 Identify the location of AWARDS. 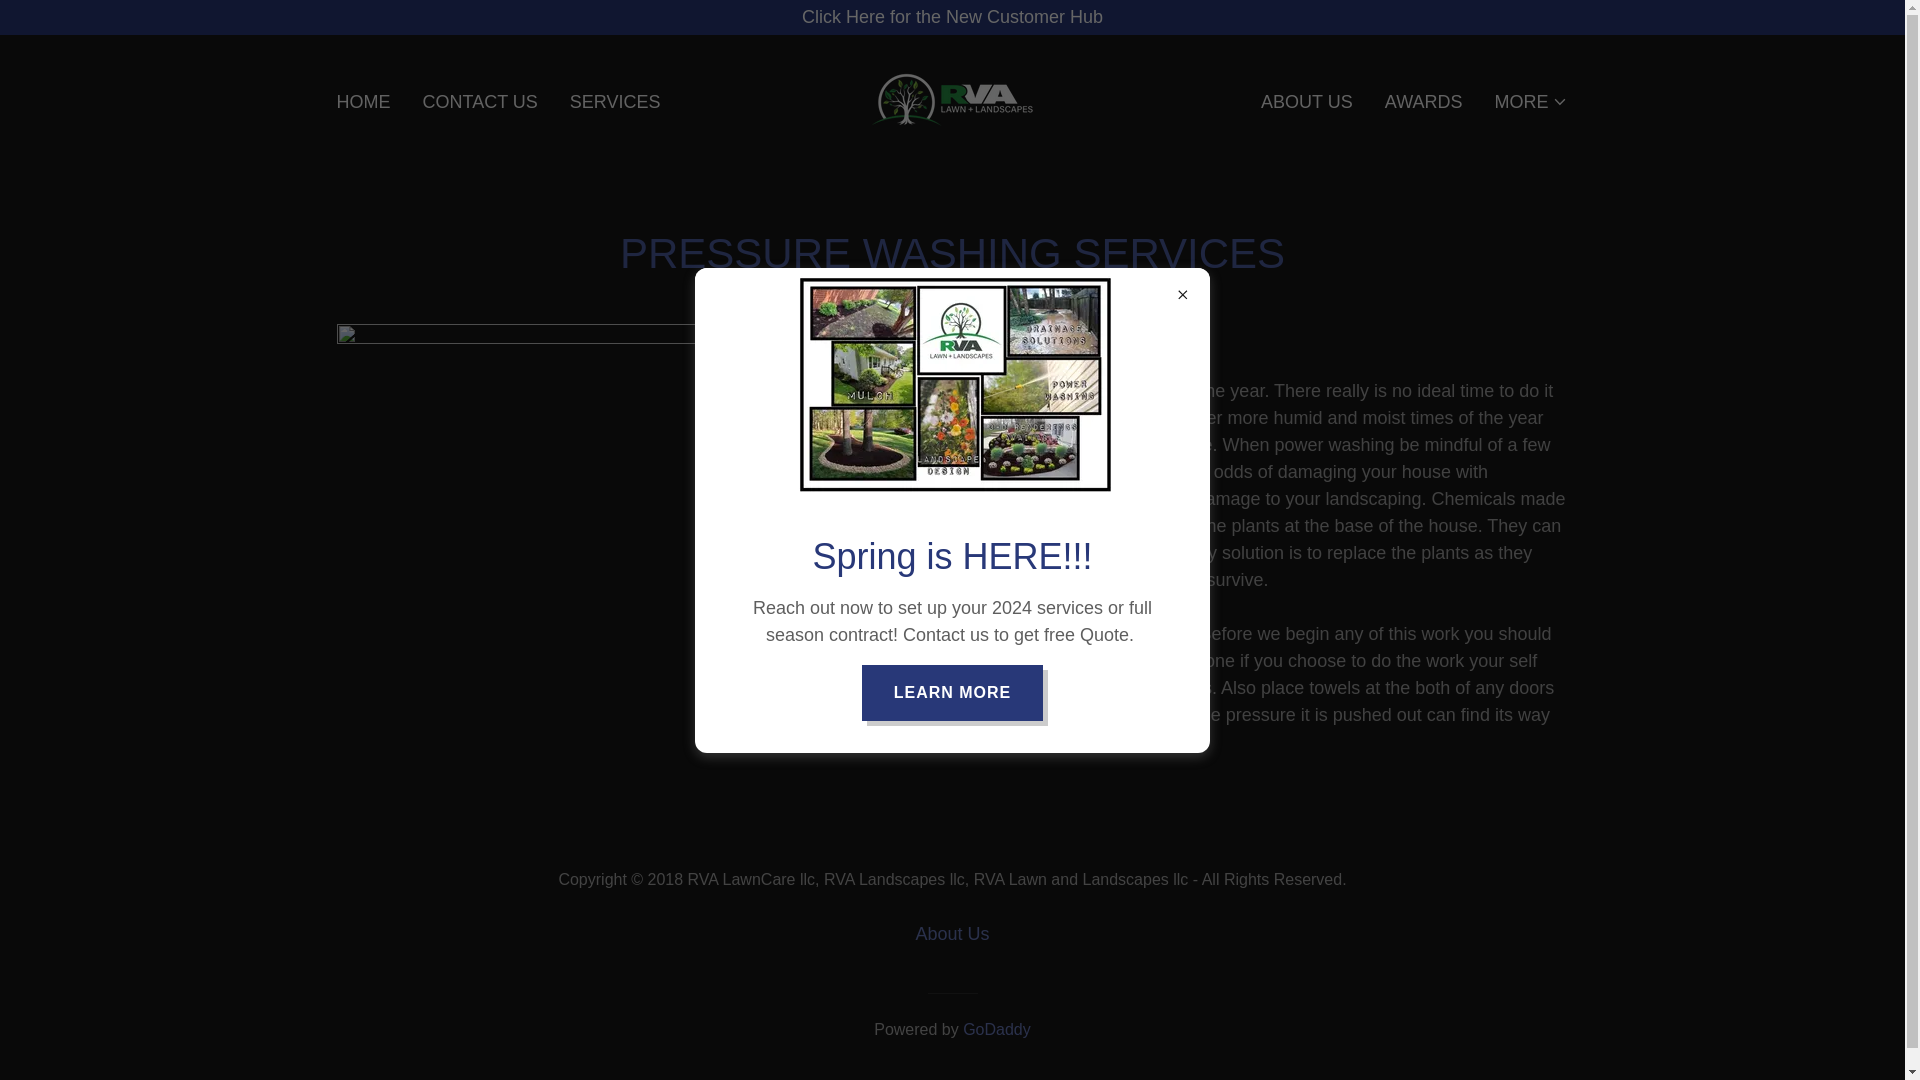
(1423, 102).